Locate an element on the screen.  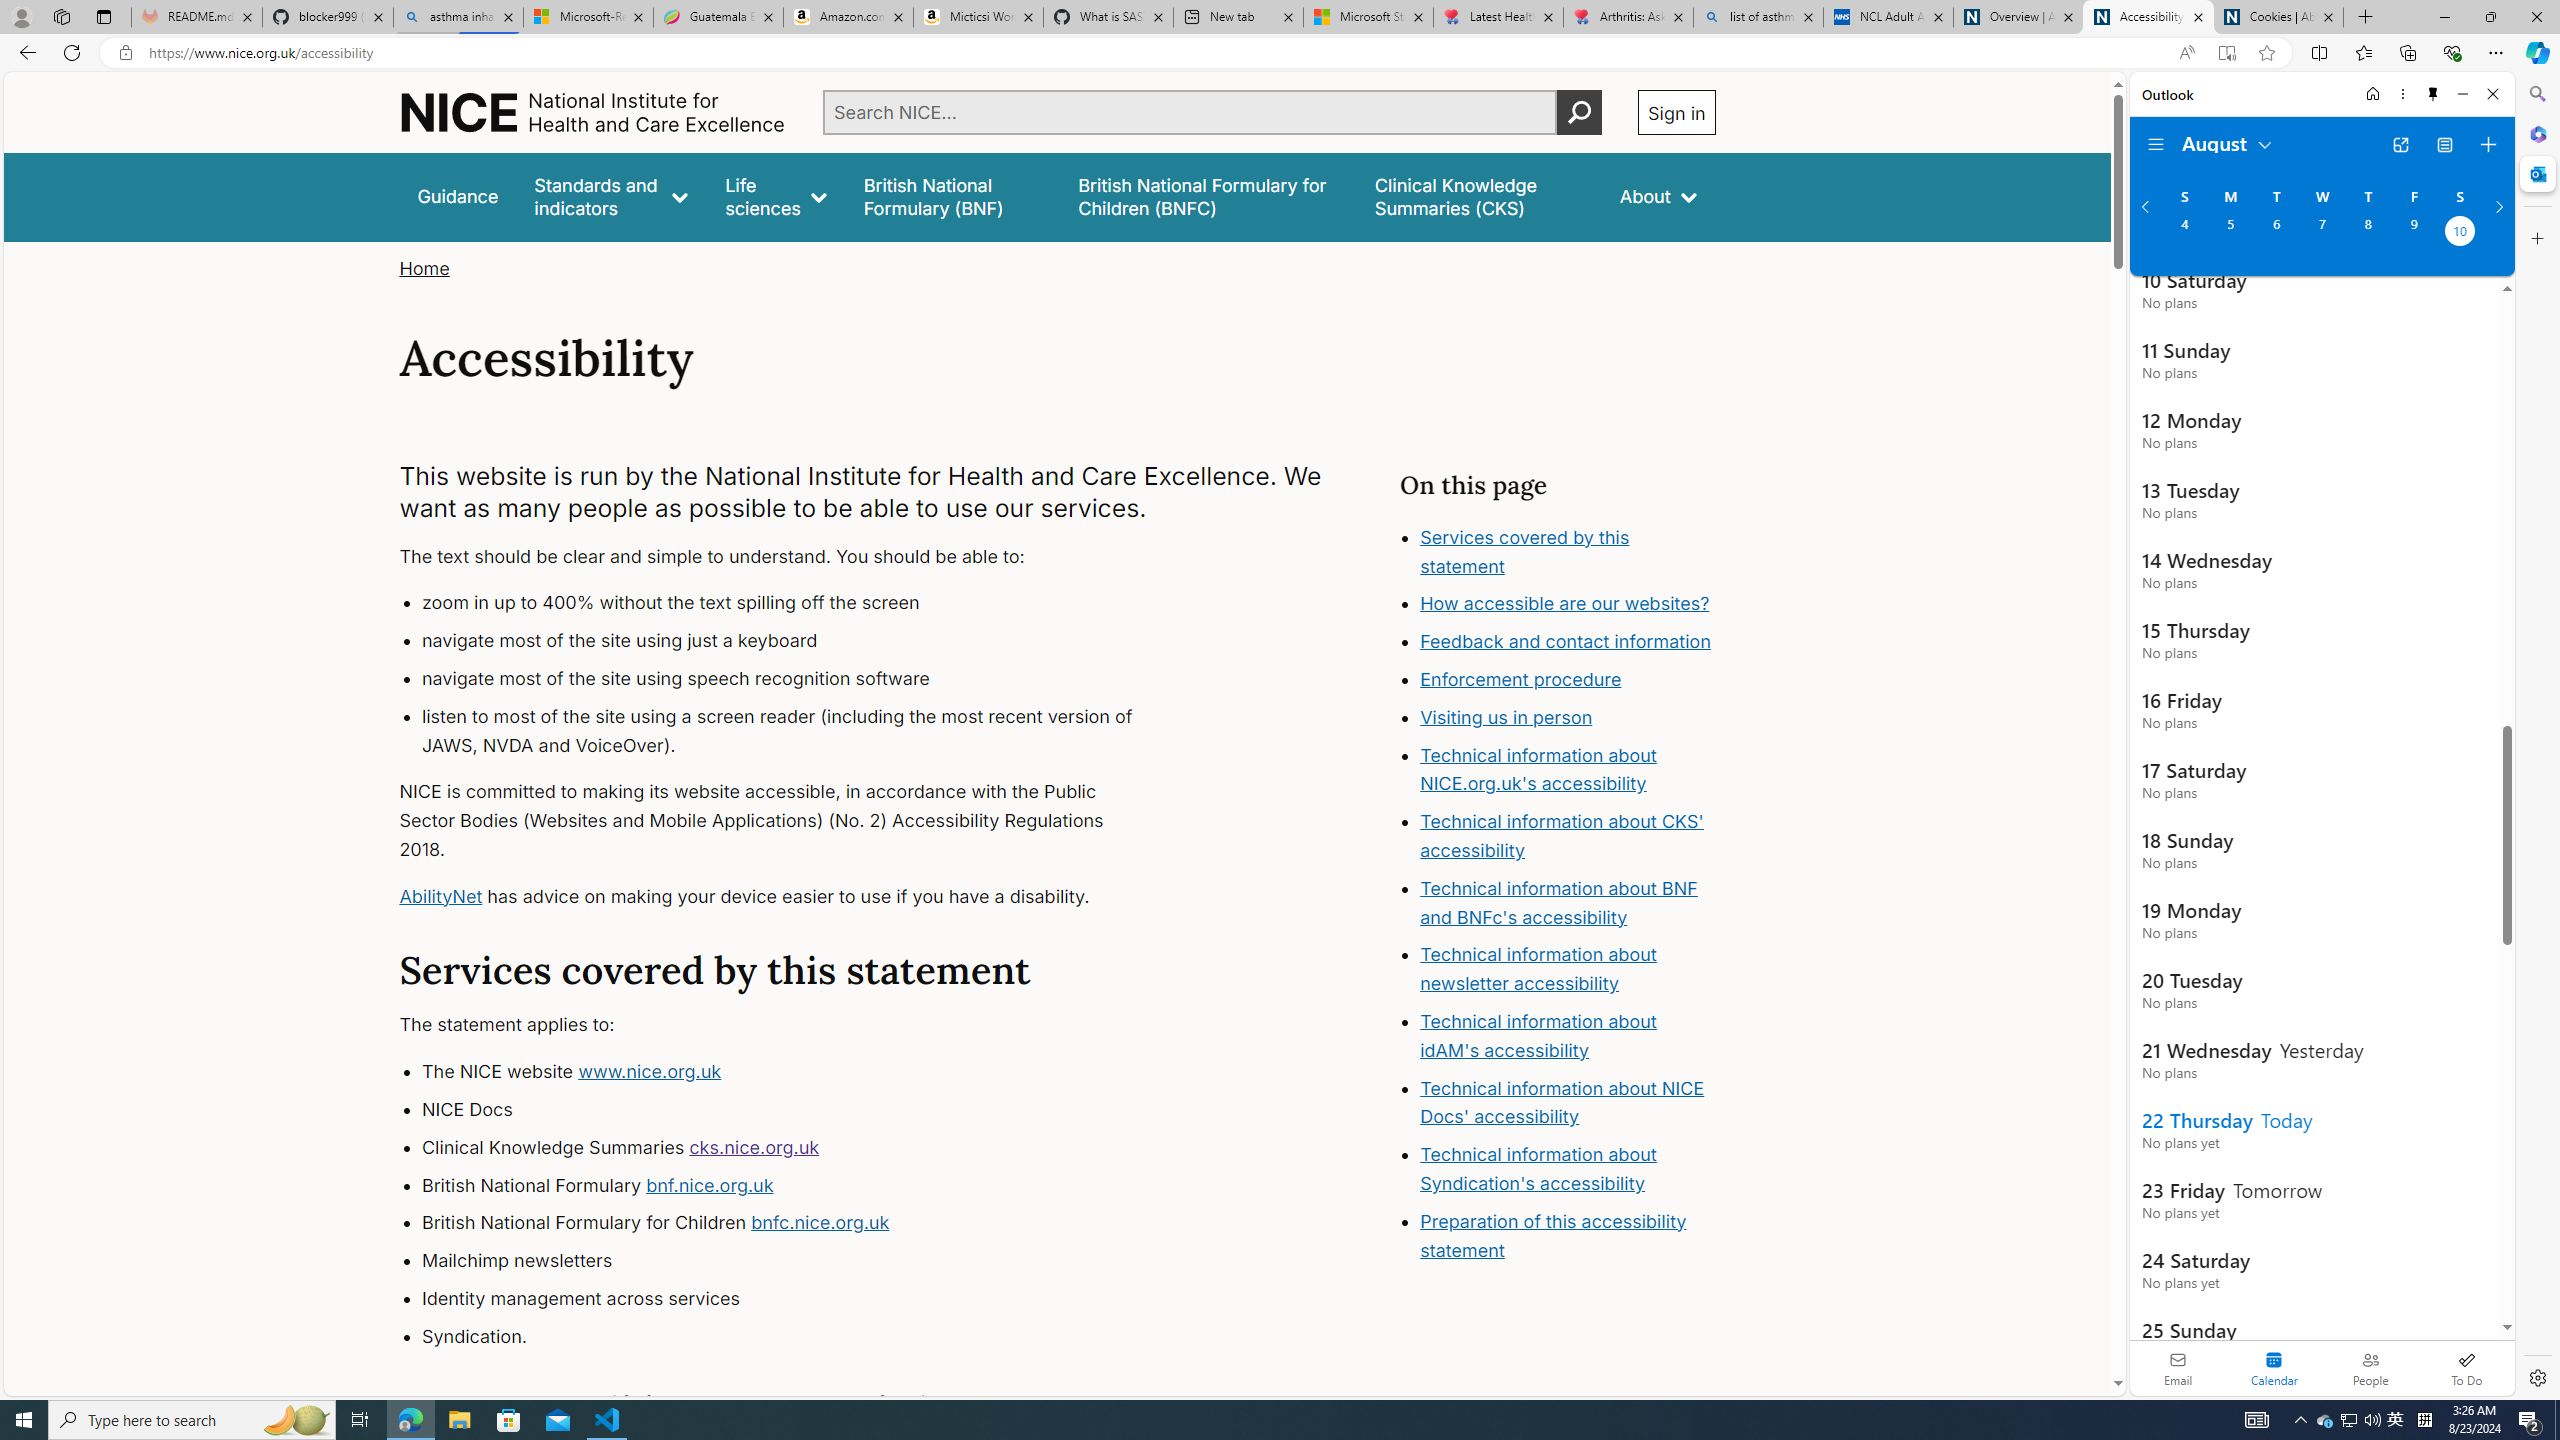
Friday, August 9, 2024.  is located at coordinates (2414, 233).